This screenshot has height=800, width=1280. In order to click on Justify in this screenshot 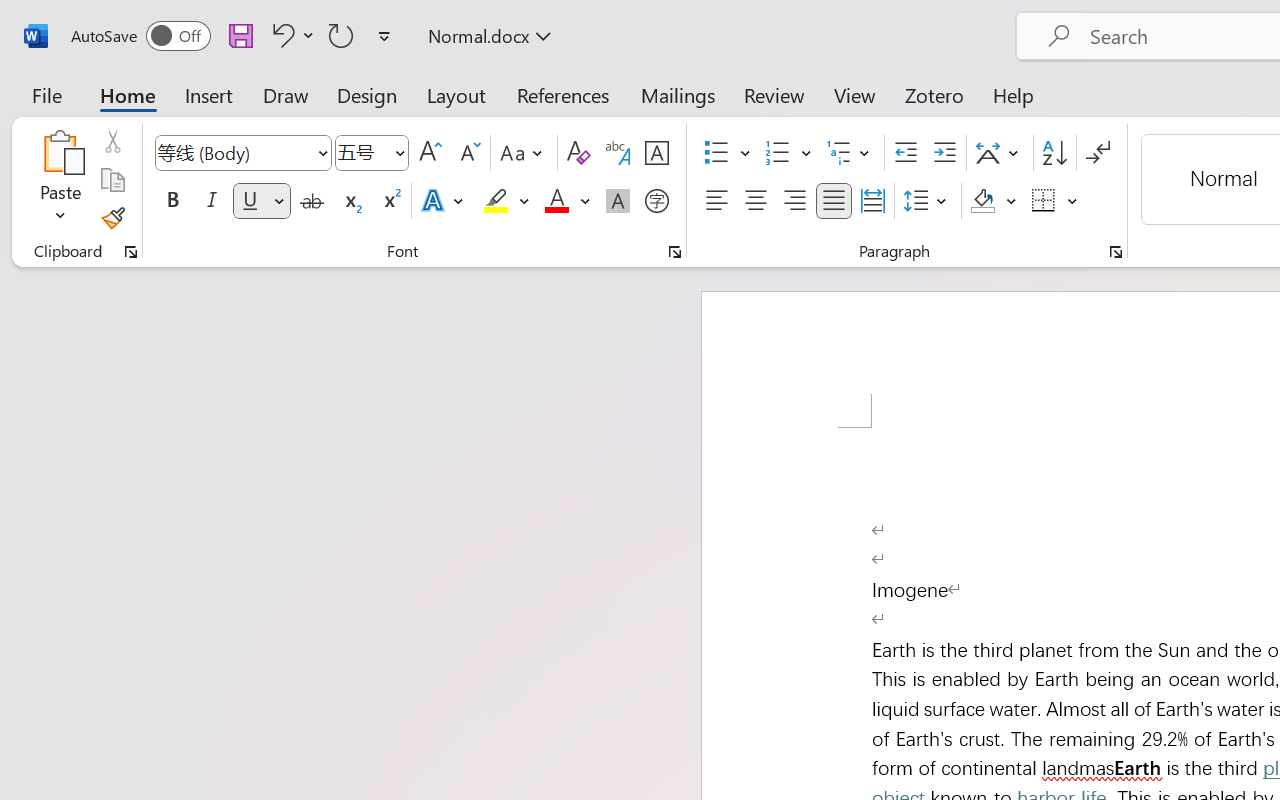, I will do `click(834, 201)`.